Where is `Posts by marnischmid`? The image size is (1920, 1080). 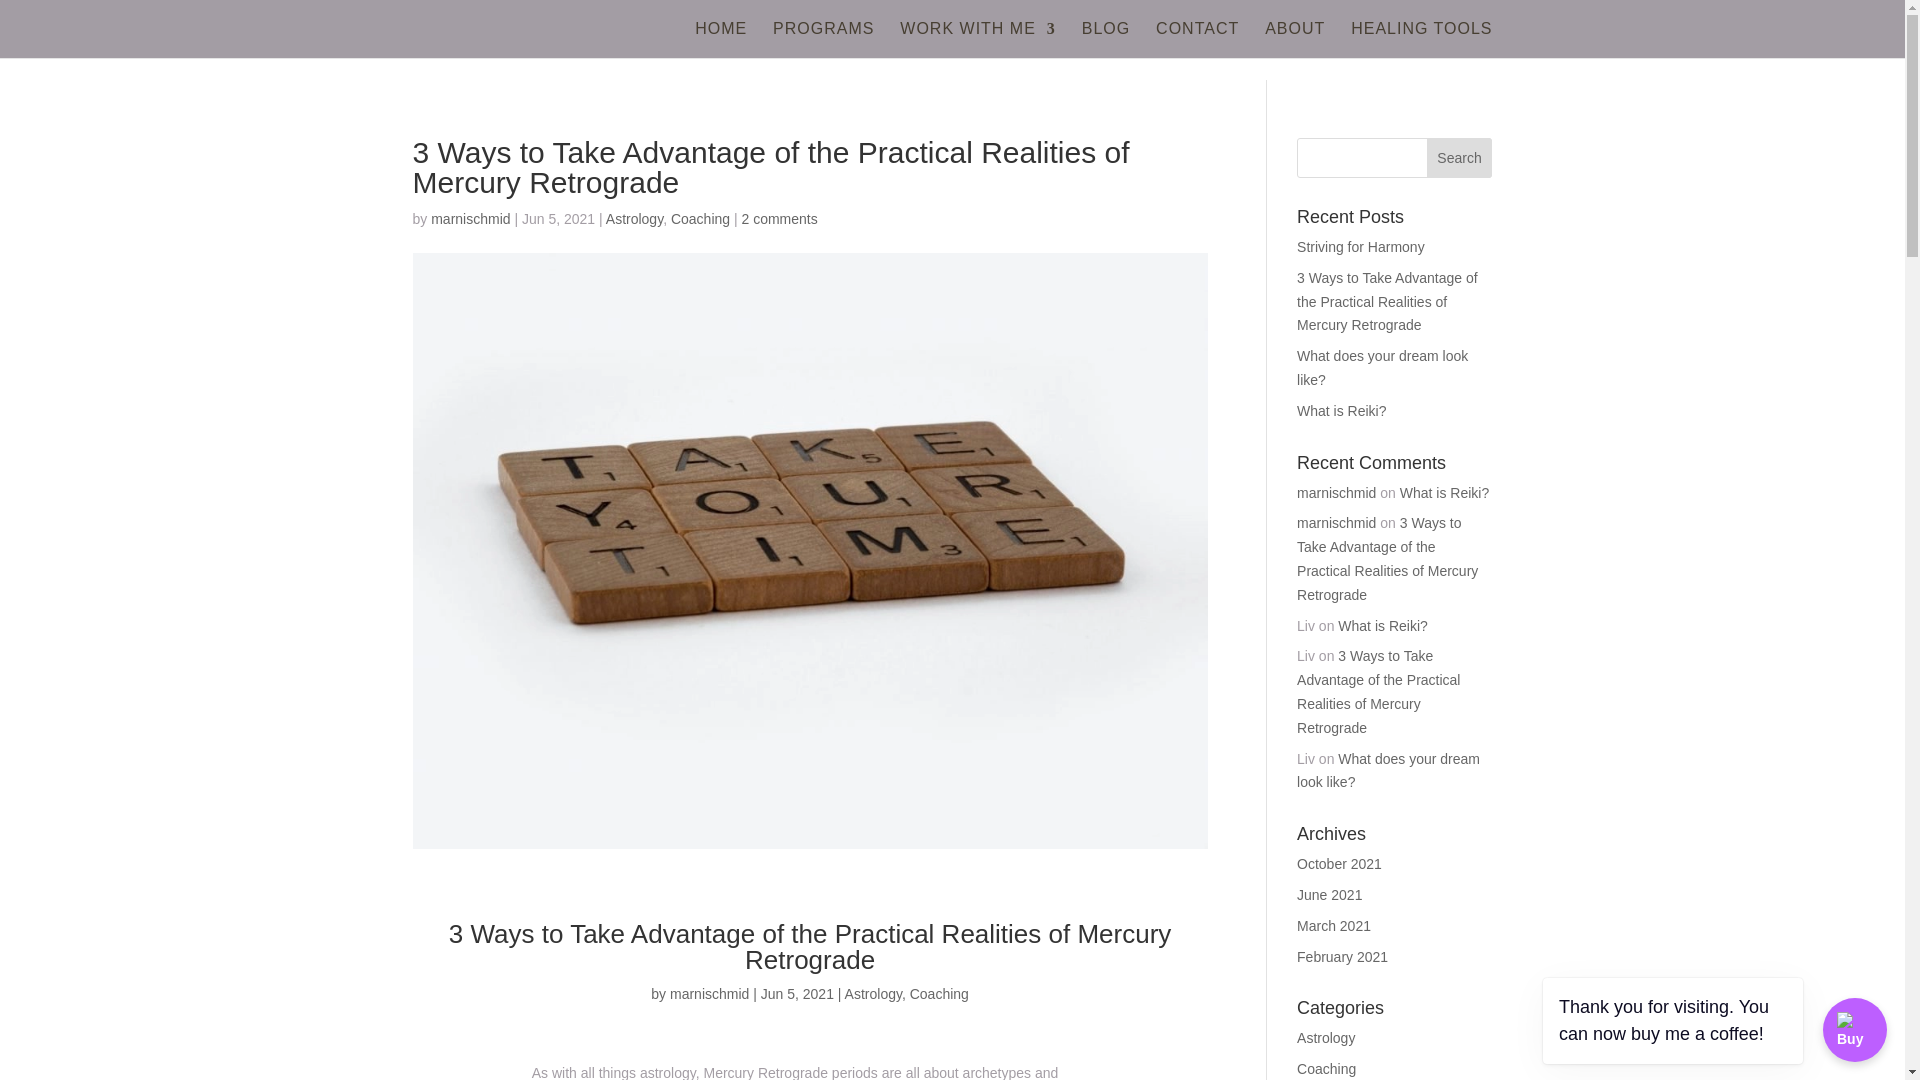
Posts by marnischmid is located at coordinates (470, 218).